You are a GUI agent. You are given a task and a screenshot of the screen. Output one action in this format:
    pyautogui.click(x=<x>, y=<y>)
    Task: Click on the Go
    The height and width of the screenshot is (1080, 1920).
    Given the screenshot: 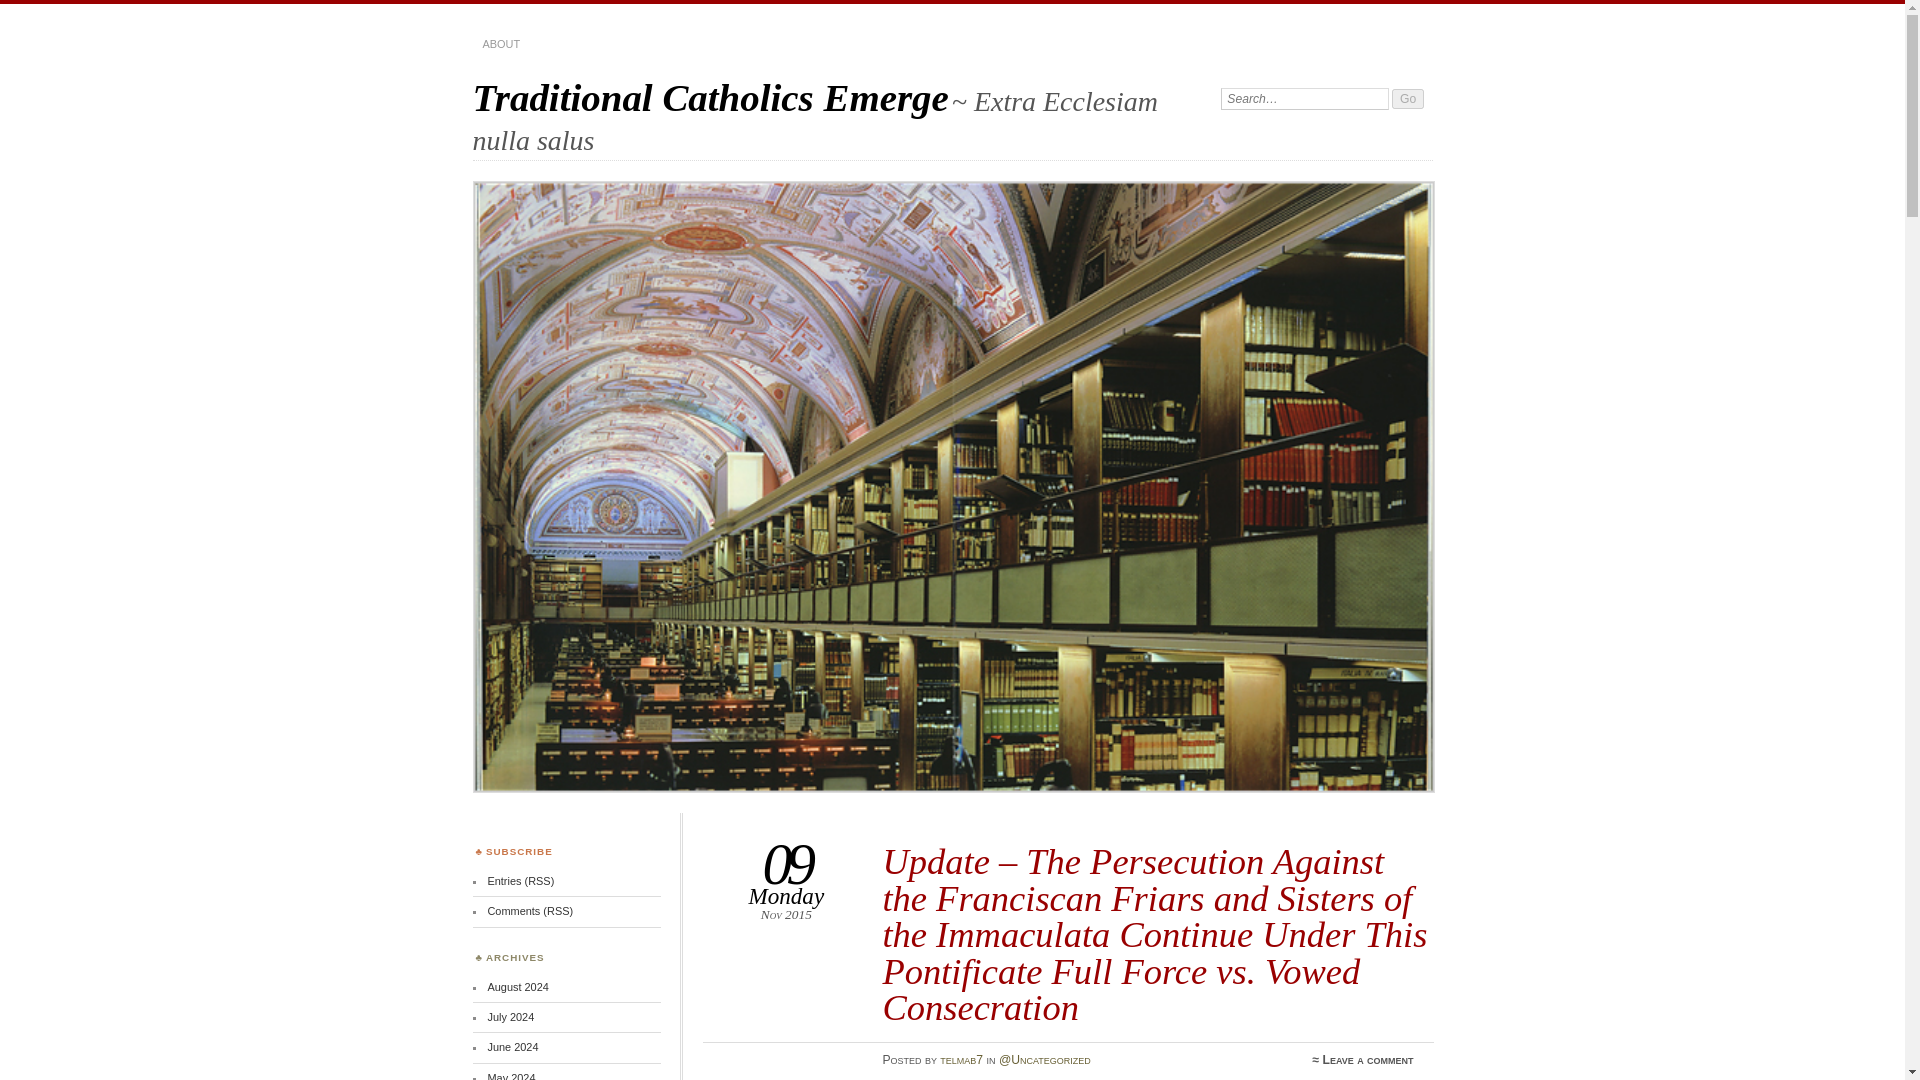 What is the action you would take?
    pyautogui.click(x=1408, y=98)
    